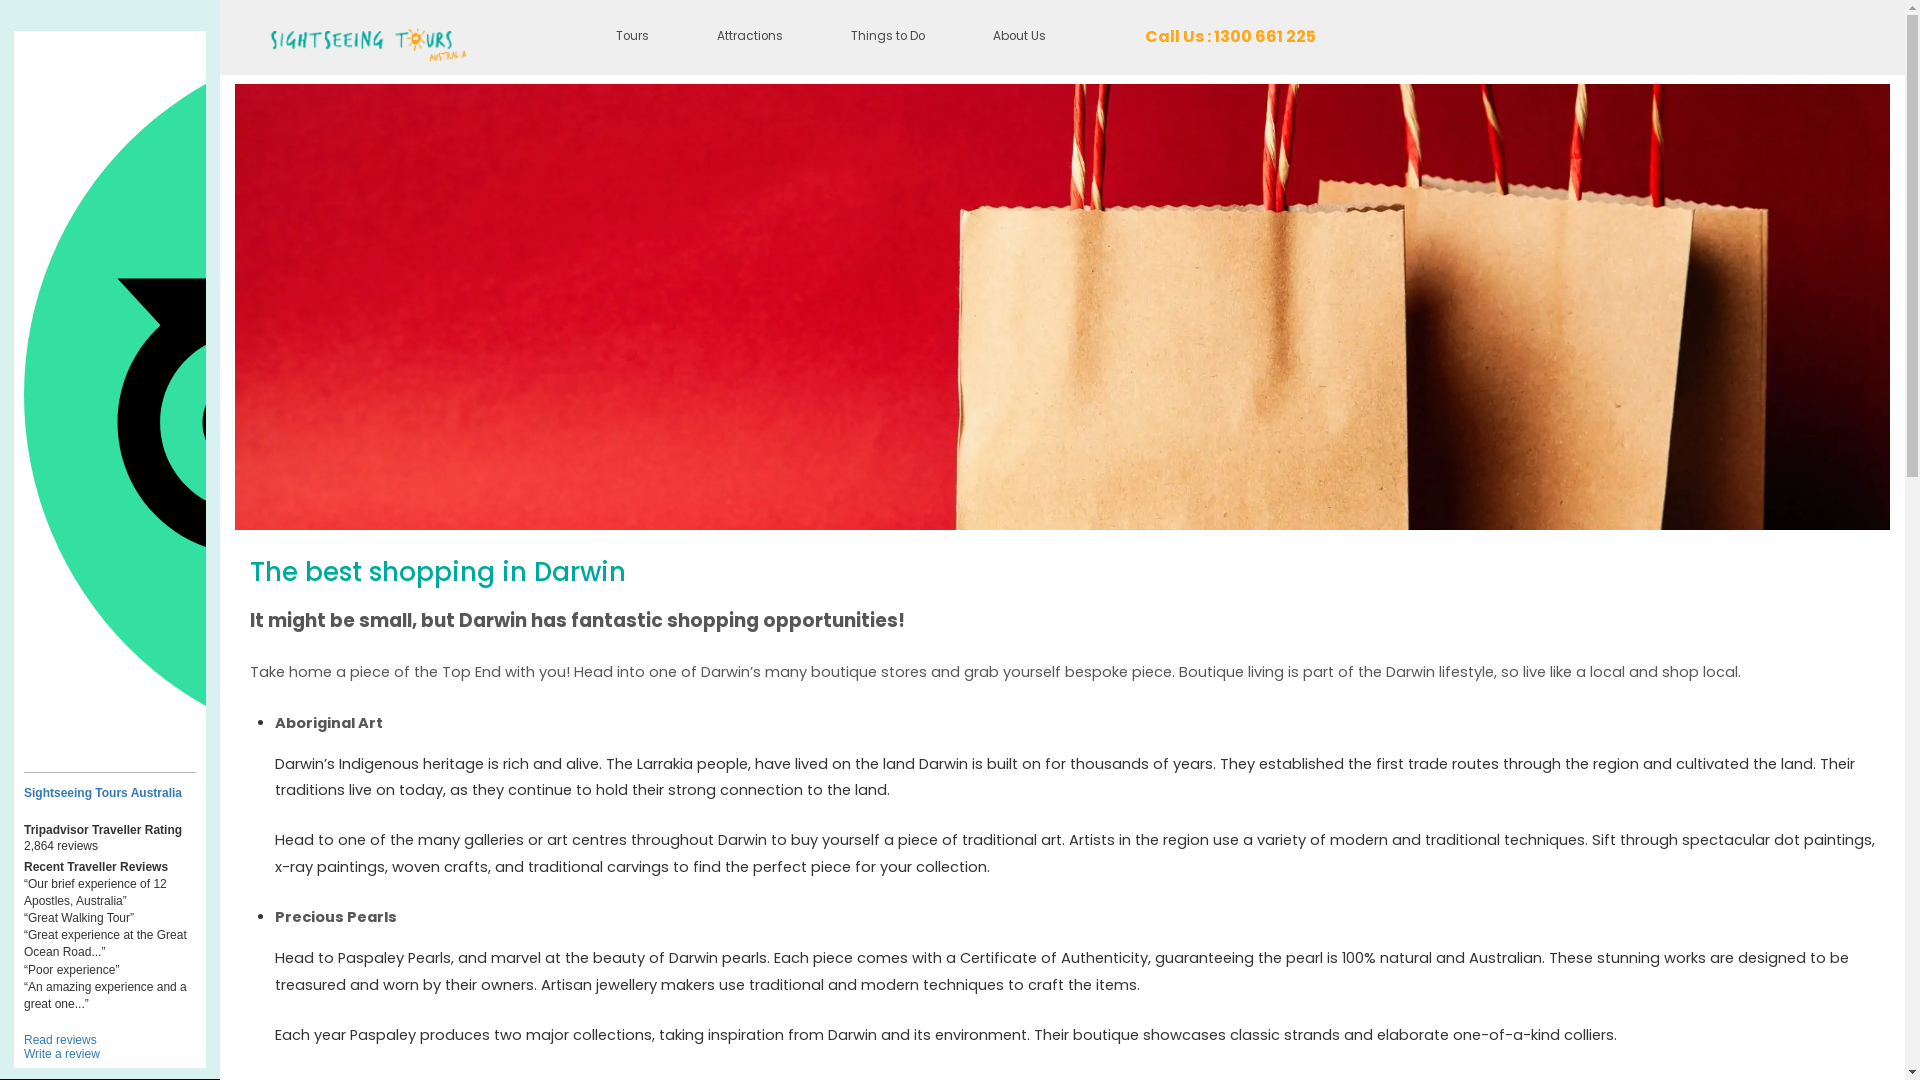  I want to click on Sightseeing Tours Australia, so click(110, 792).